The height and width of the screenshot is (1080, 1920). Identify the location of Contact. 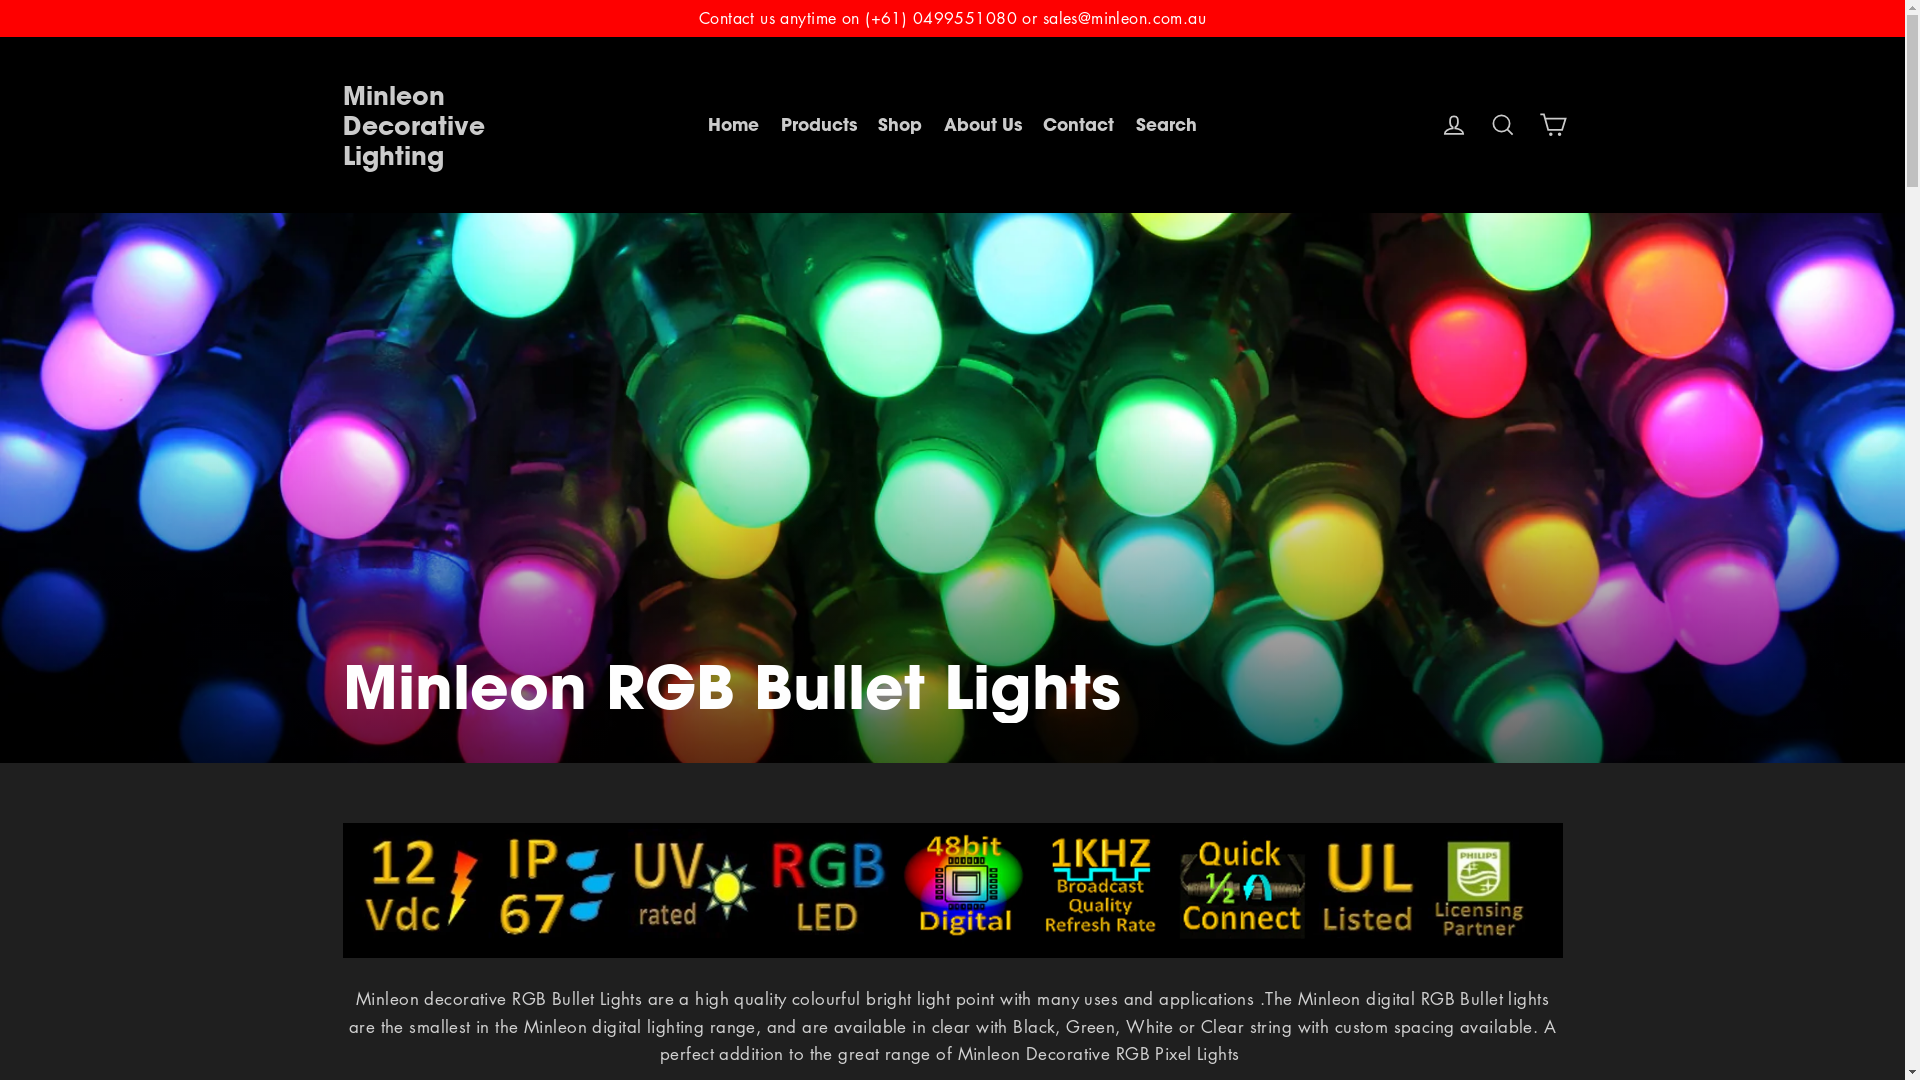
(1078, 124).